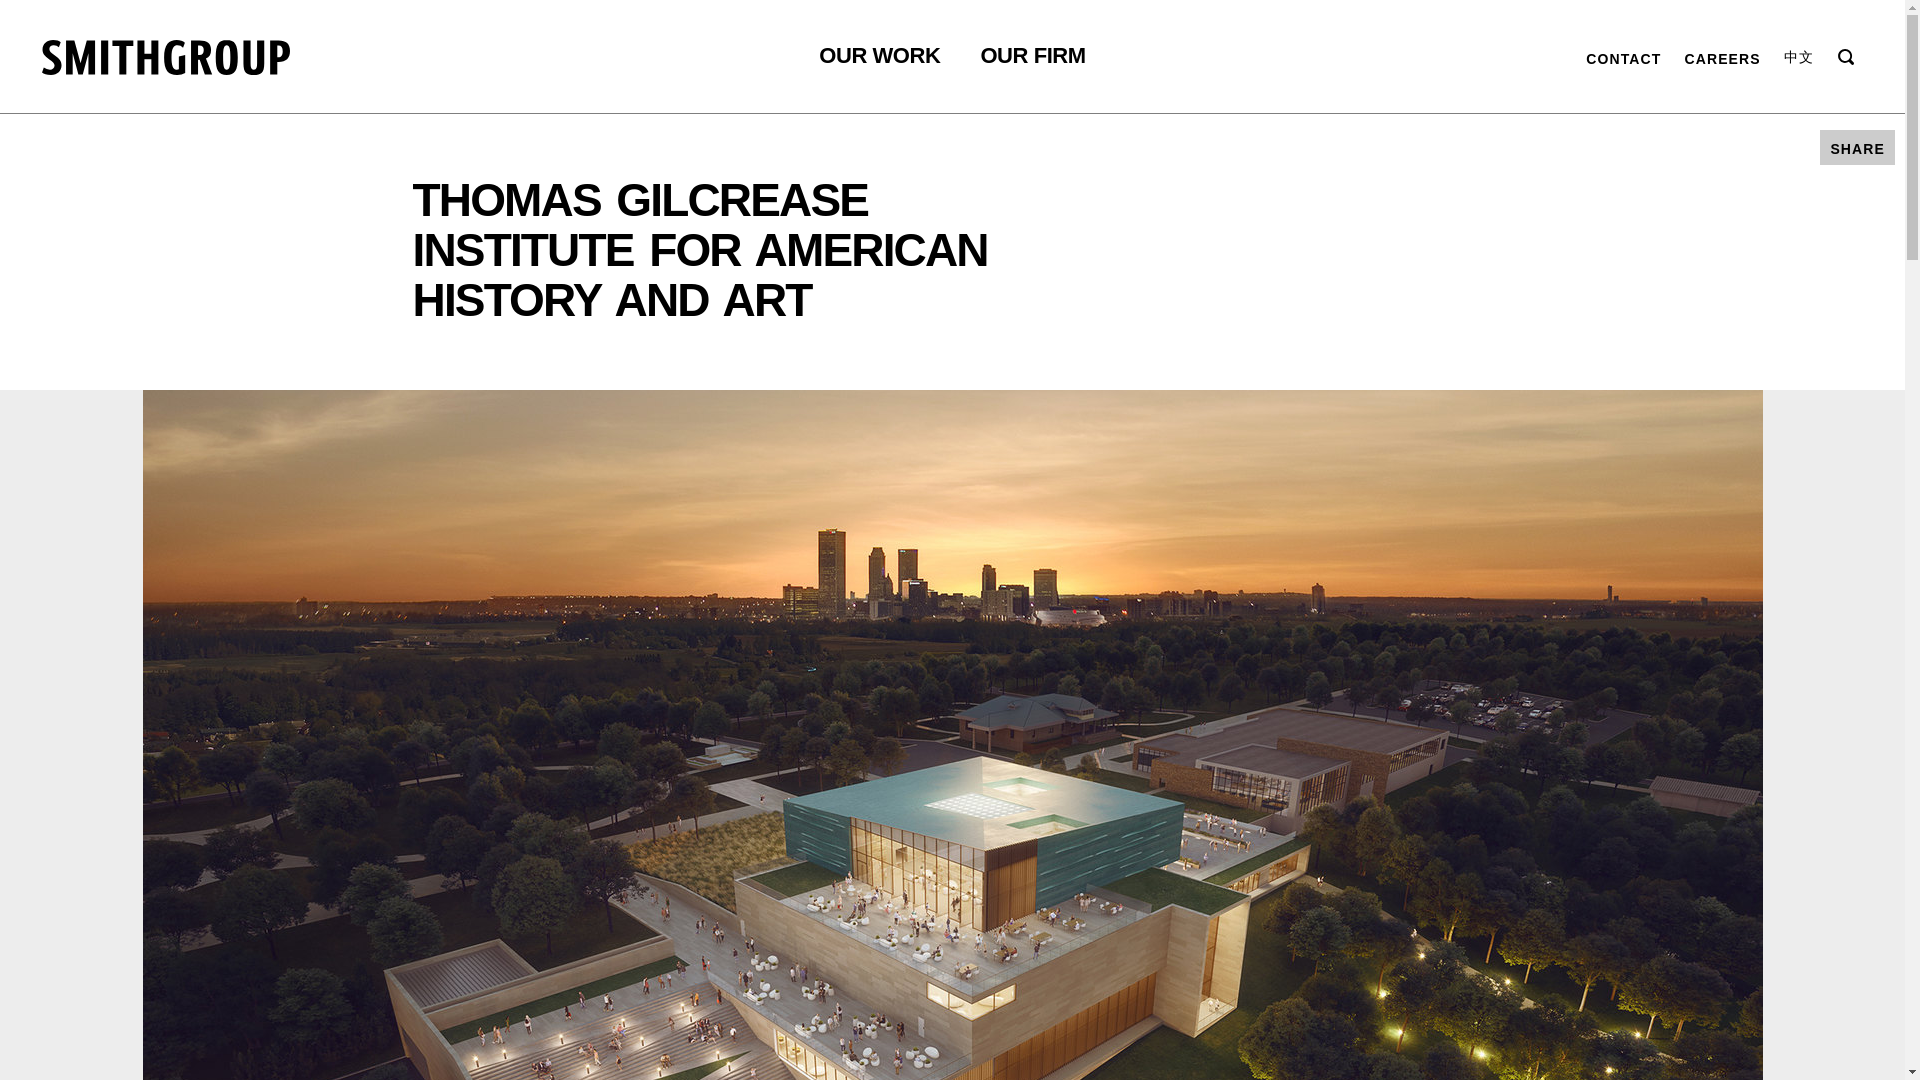 Image resolution: width=1920 pixels, height=1080 pixels. Describe the element at coordinates (1722, 56) in the screenshot. I see `CAREERS` at that location.